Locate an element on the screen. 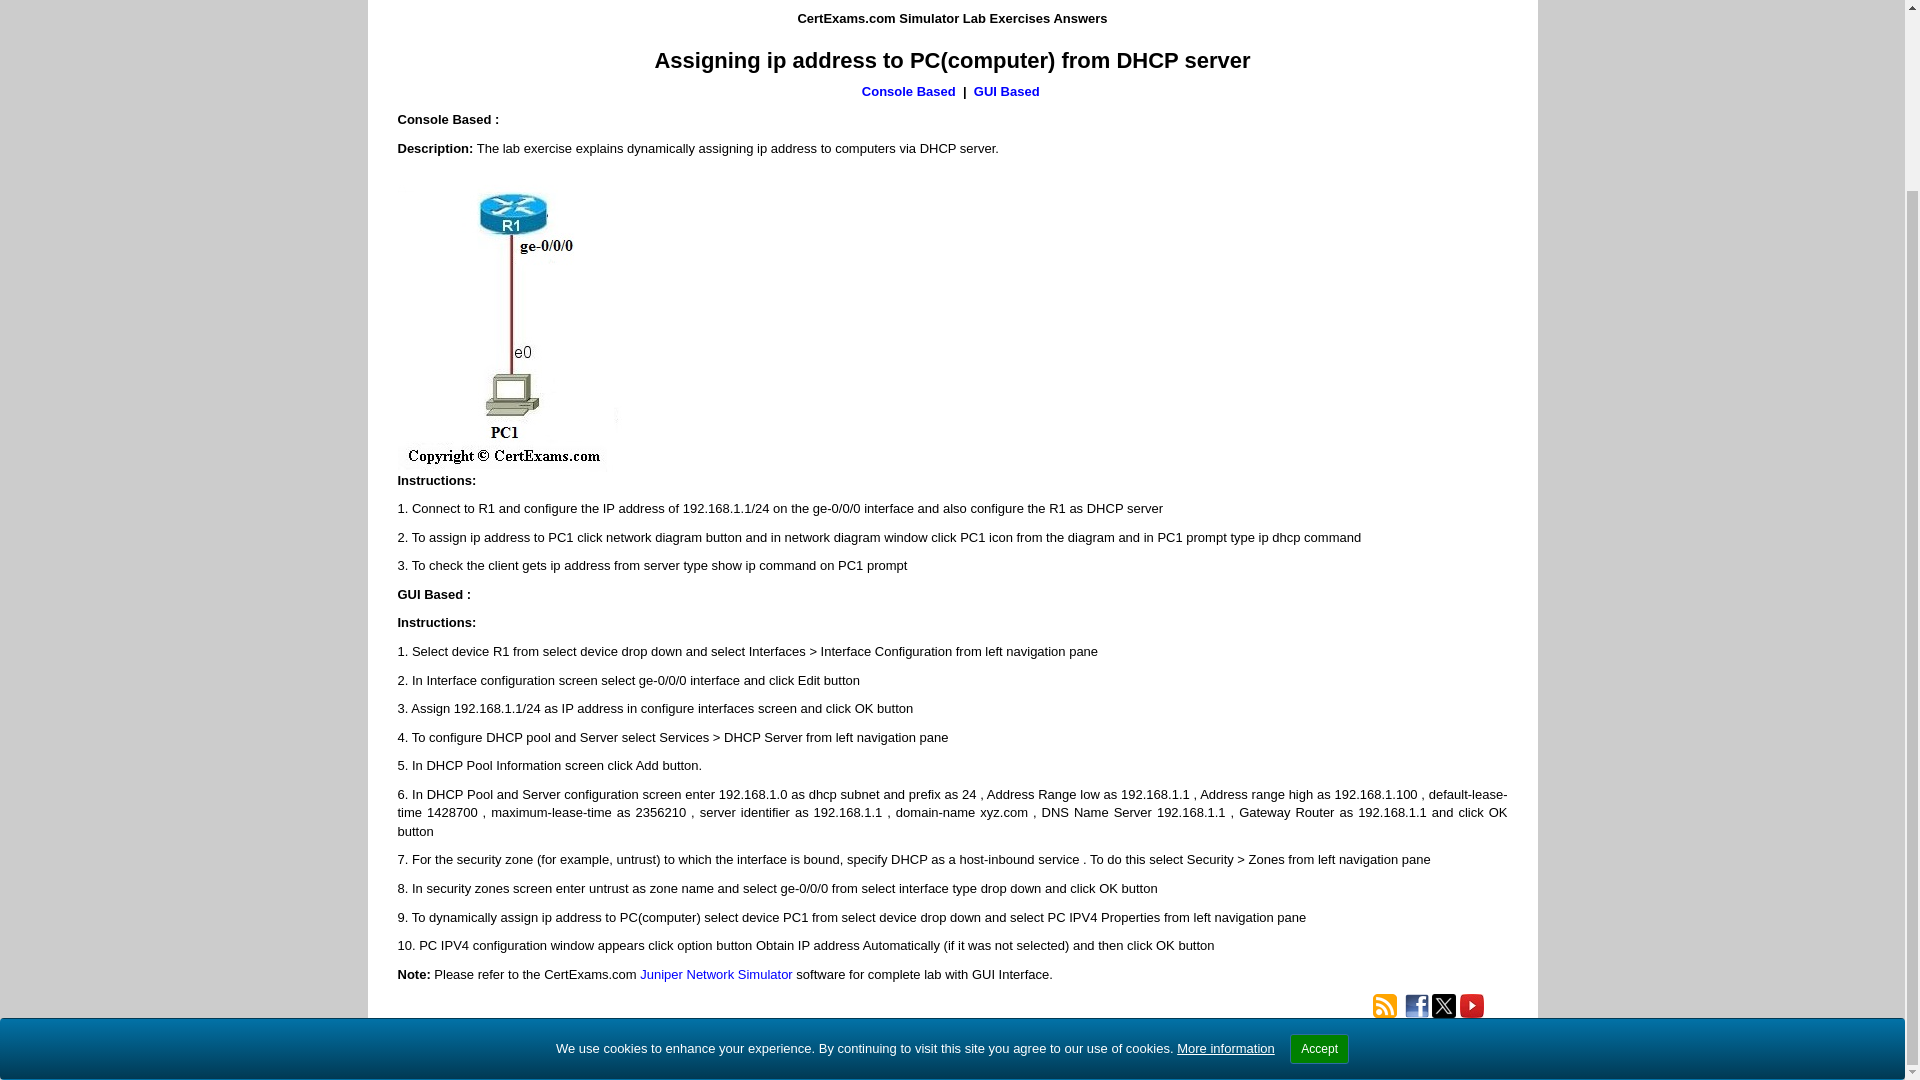 This screenshot has width=1920, height=1080. Console Based is located at coordinates (909, 92).